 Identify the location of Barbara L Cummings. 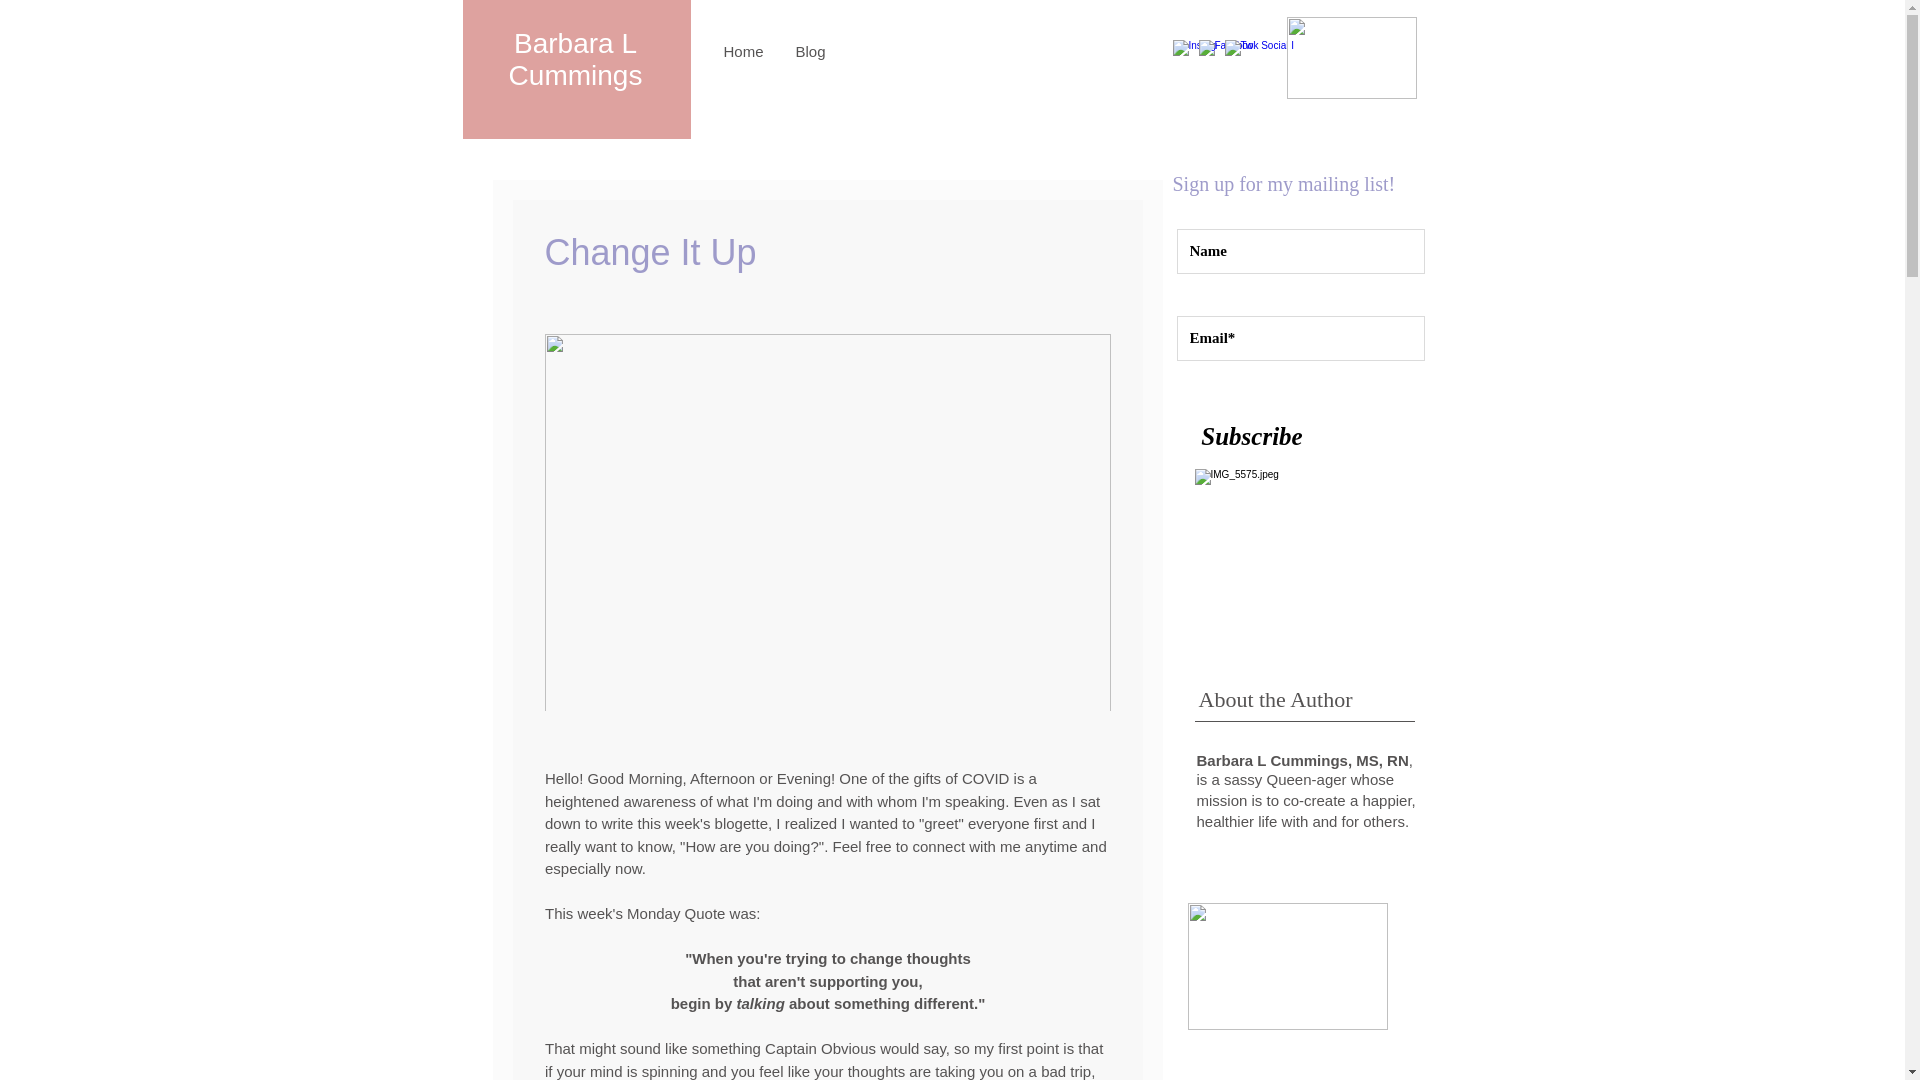
(576, 59).